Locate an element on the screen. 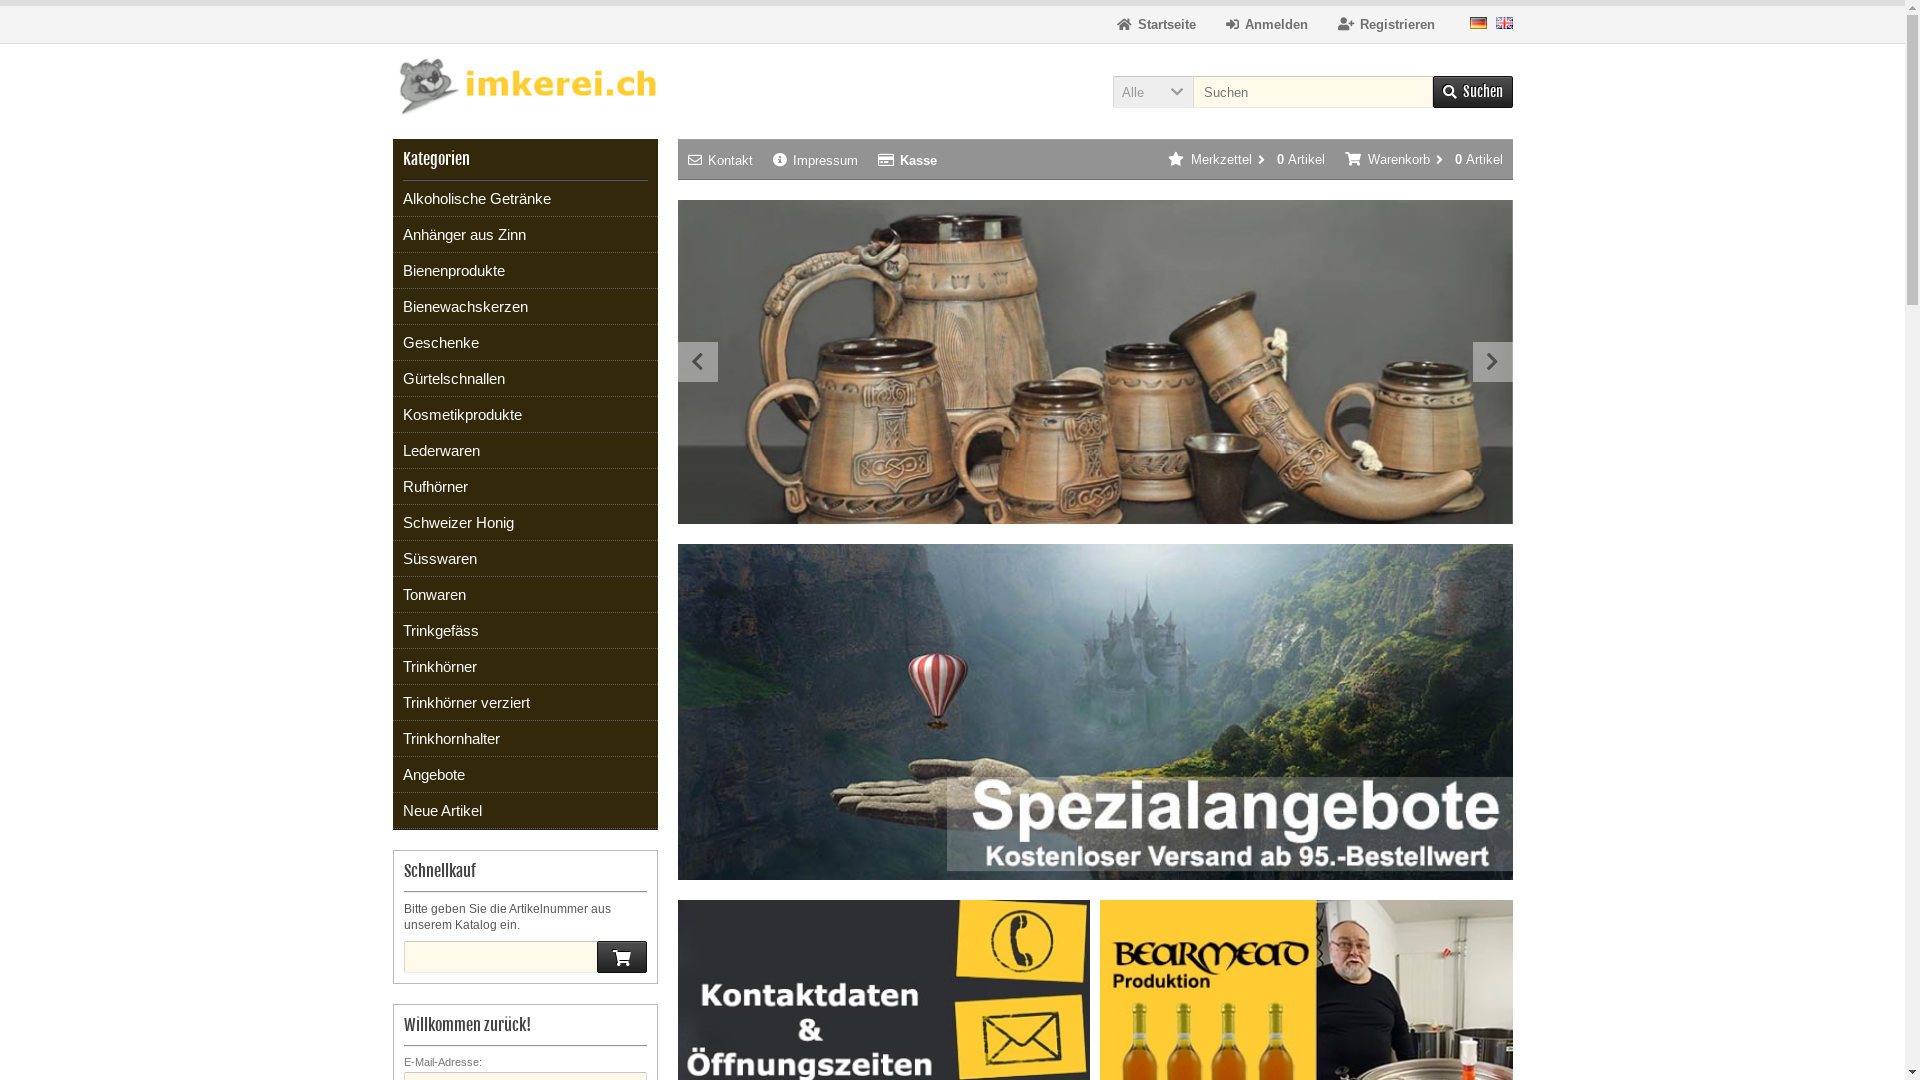 This screenshot has width=1920, height=1080. Next is located at coordinates (1492, 362).